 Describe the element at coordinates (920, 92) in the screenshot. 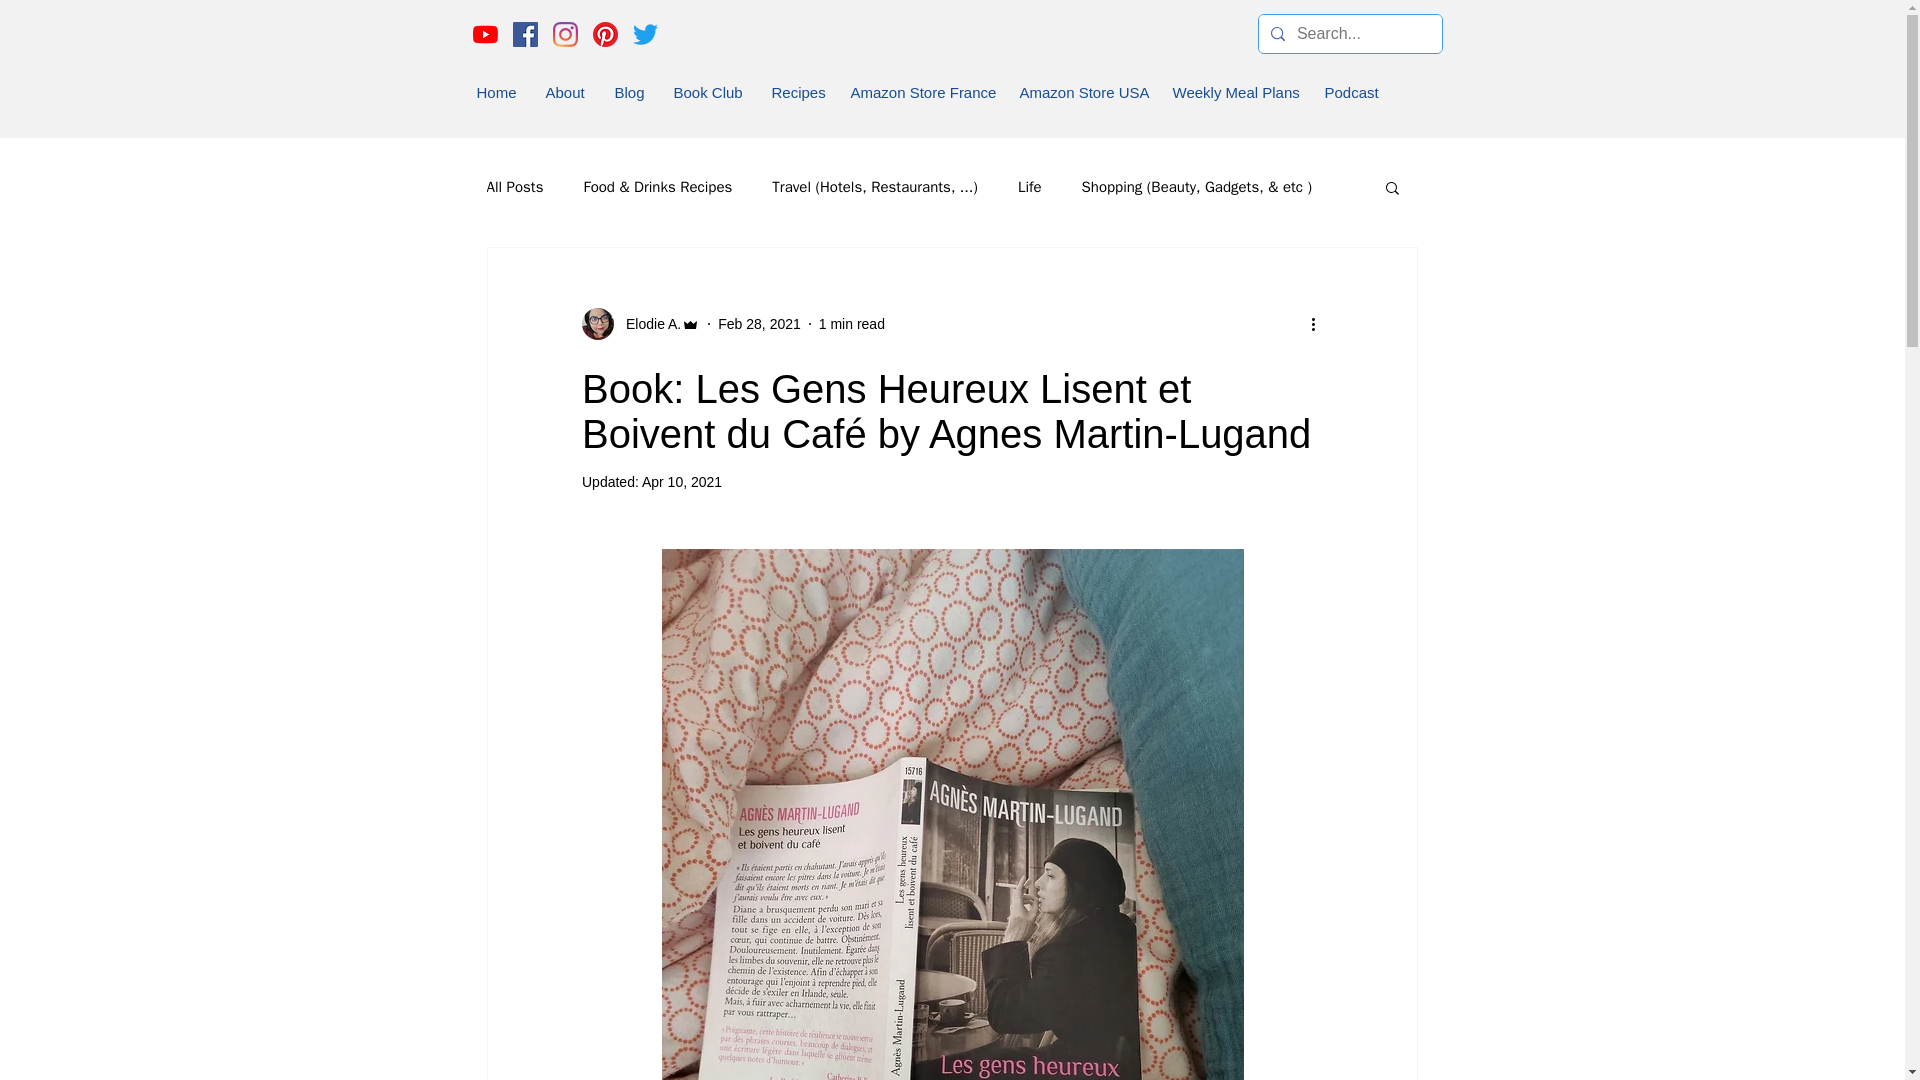

I see `Amazon Store France` at that location.